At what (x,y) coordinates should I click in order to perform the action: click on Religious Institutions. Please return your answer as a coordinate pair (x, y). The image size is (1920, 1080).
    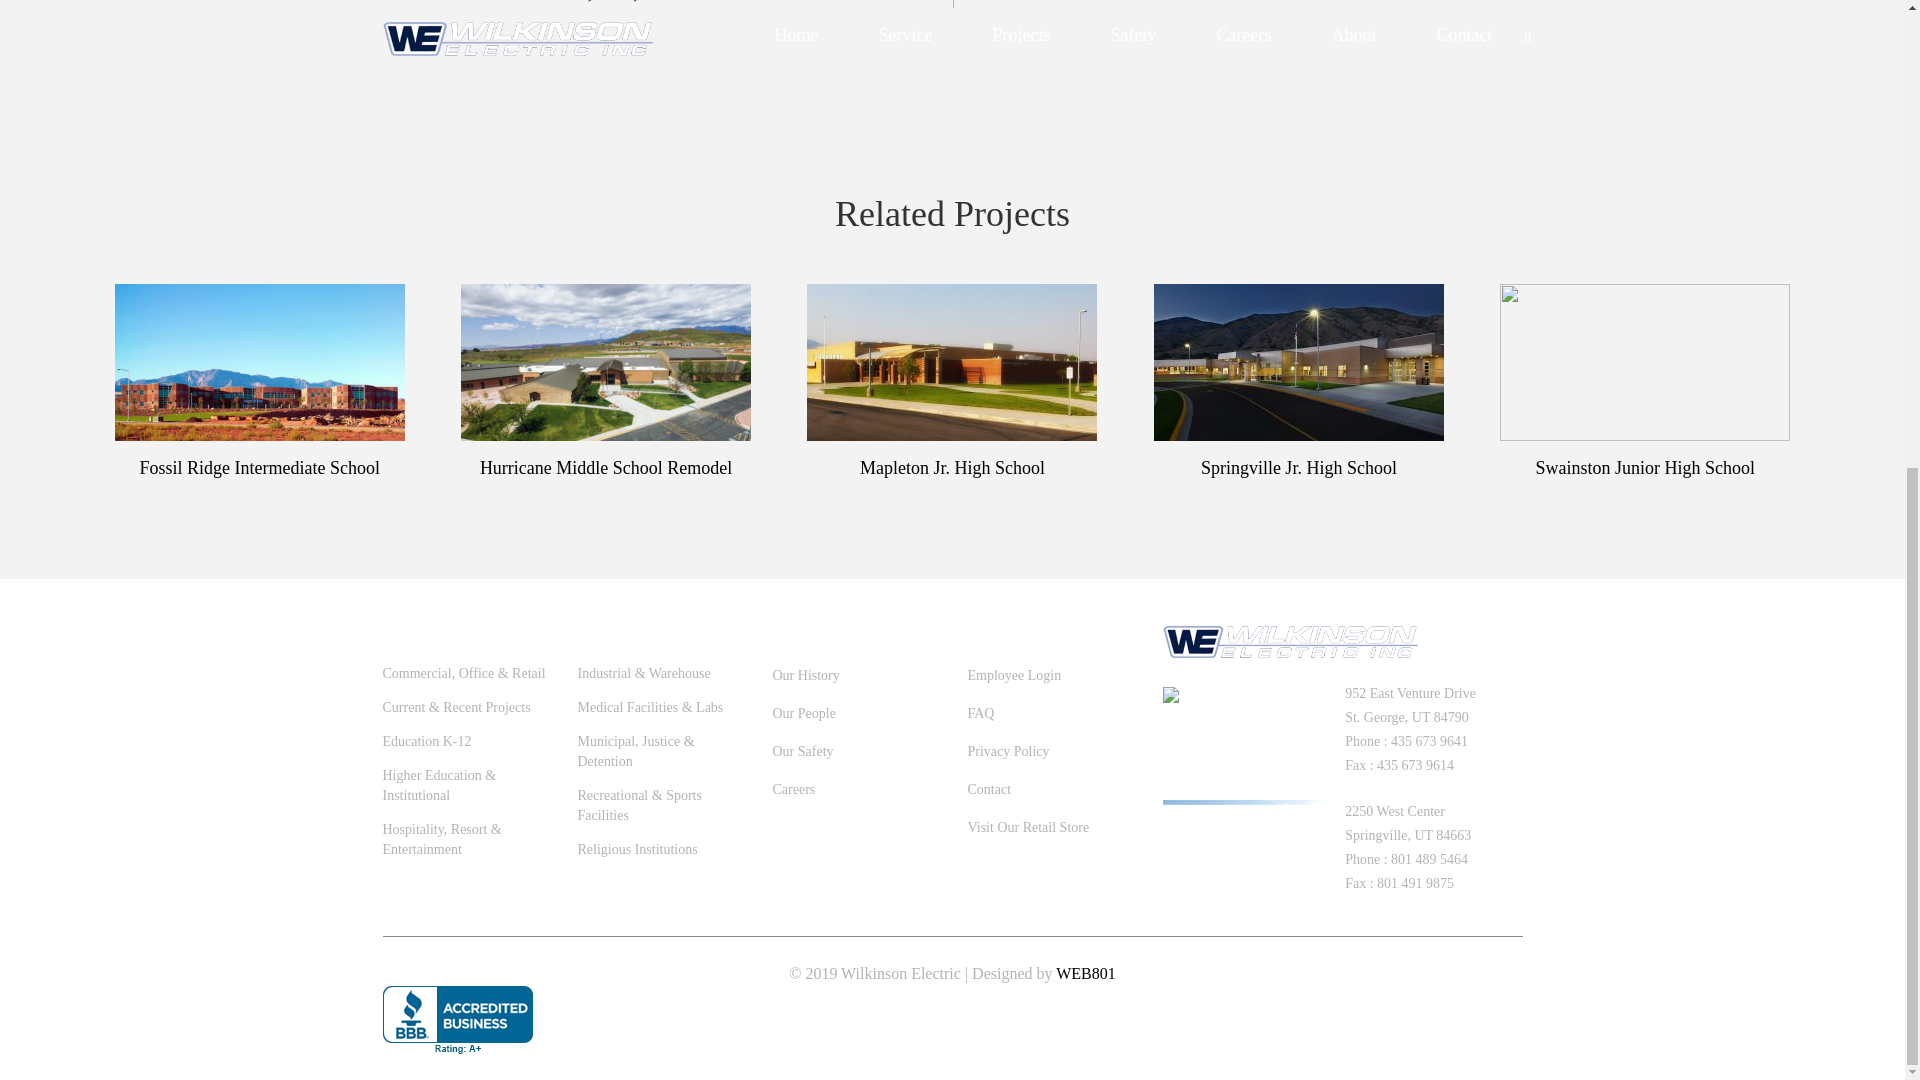
    Looking at the image, I should click on (660, 850).